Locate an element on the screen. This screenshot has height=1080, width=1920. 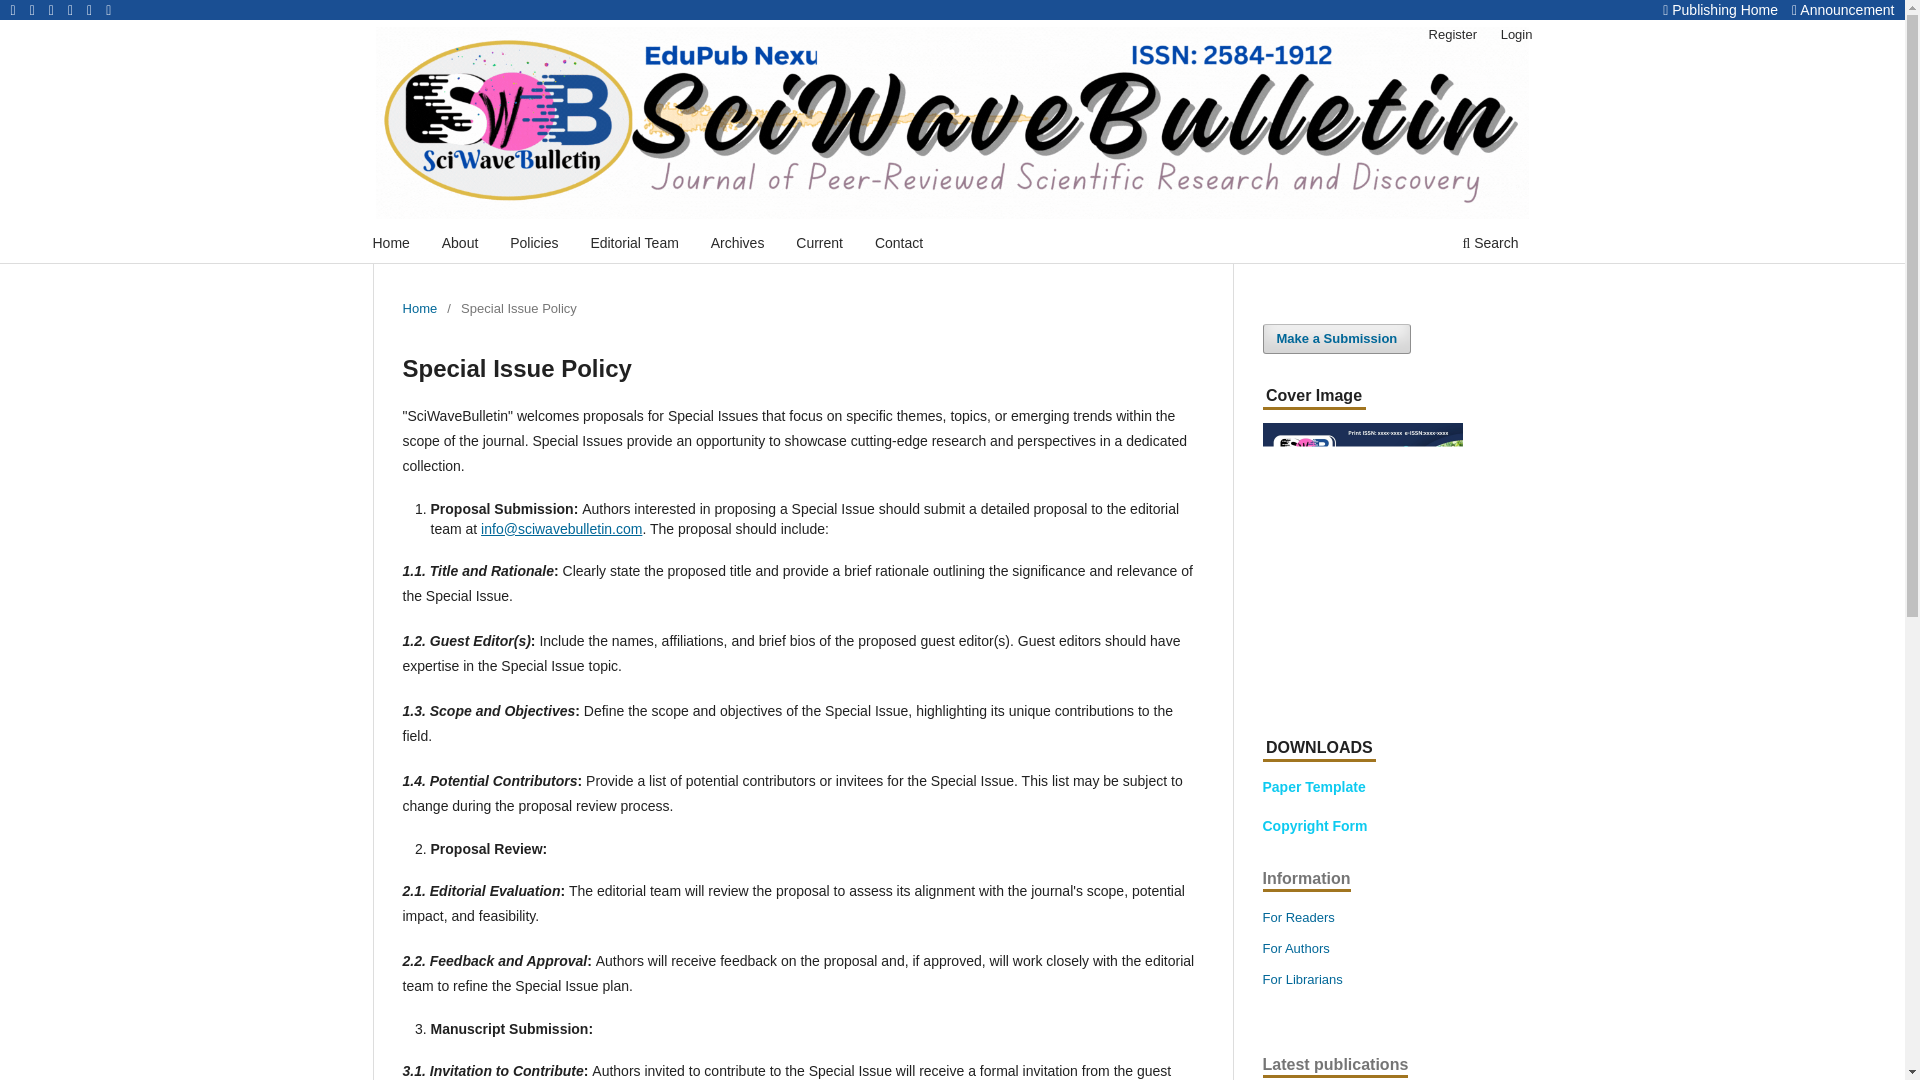
Policies is located at coordinates (534, 245).